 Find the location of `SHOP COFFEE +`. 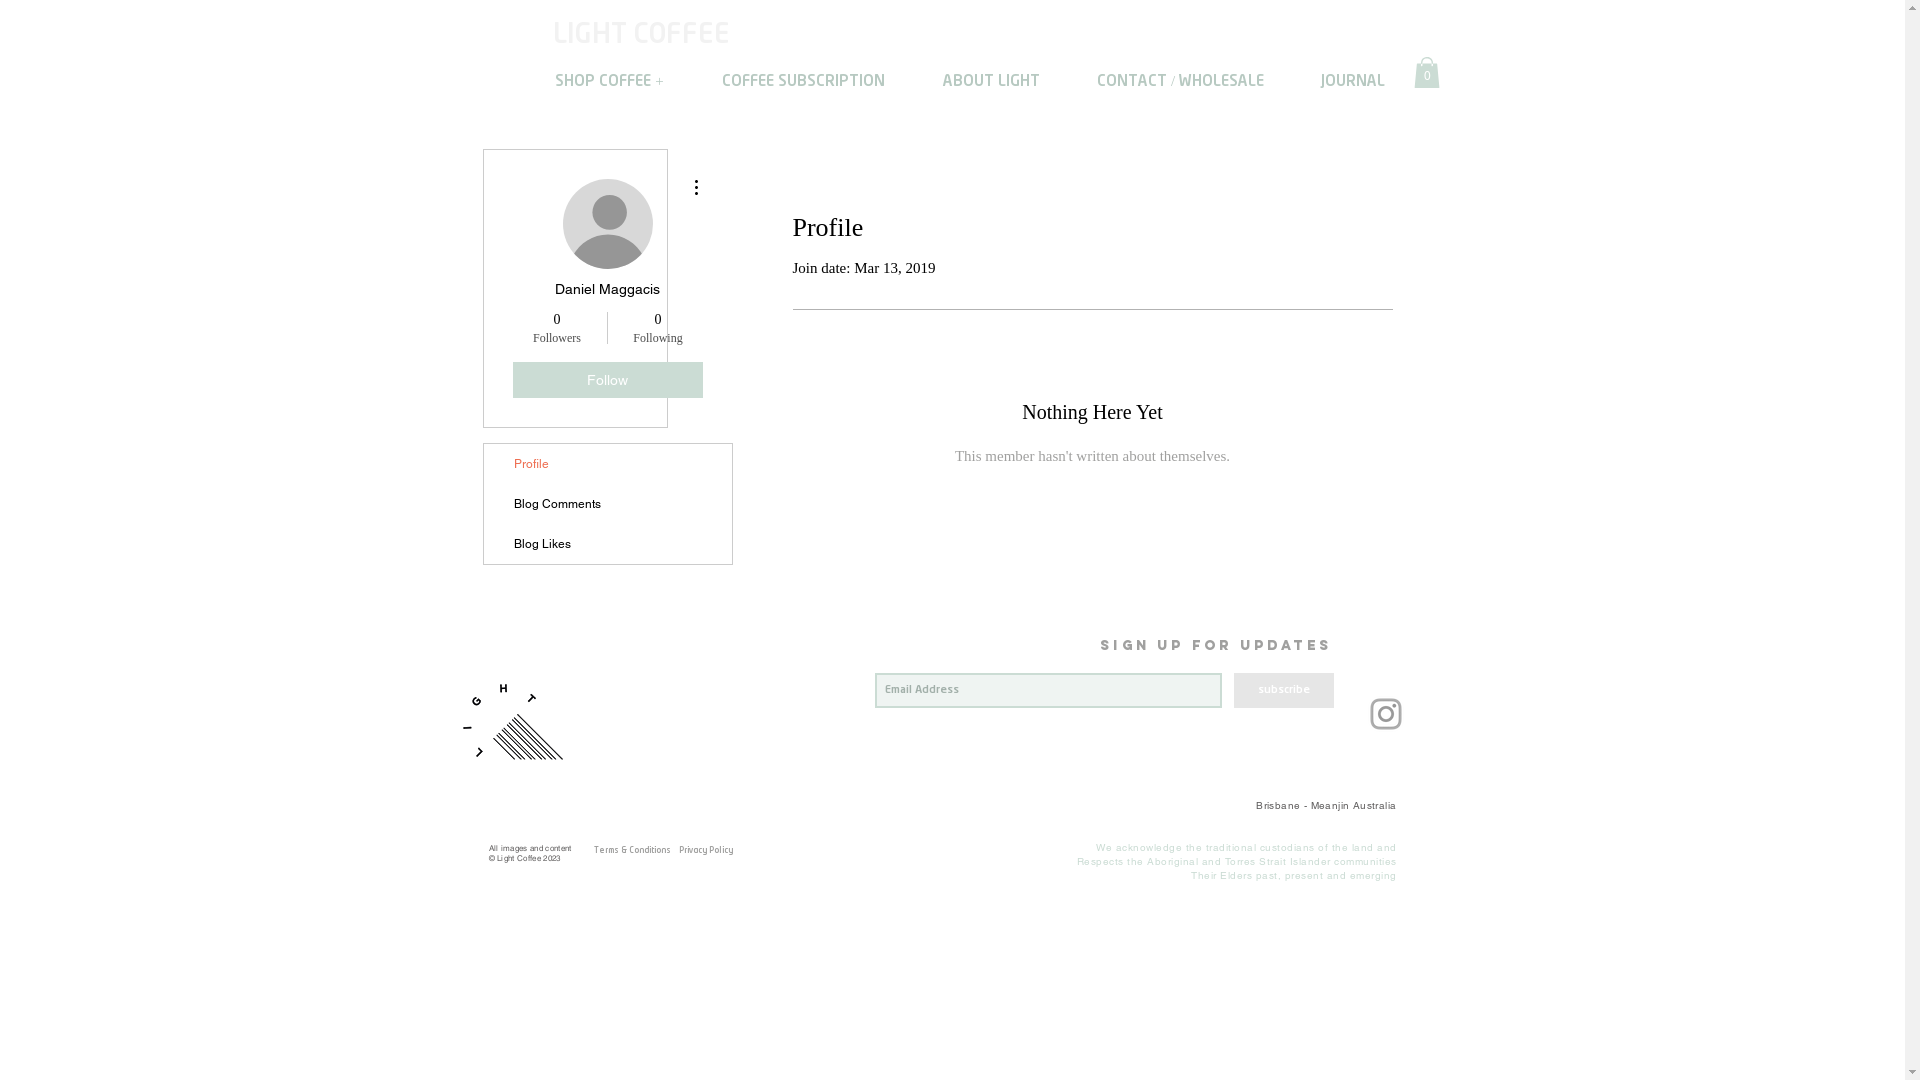

SHOP COFFEE + is located at coordinates (609, 82).